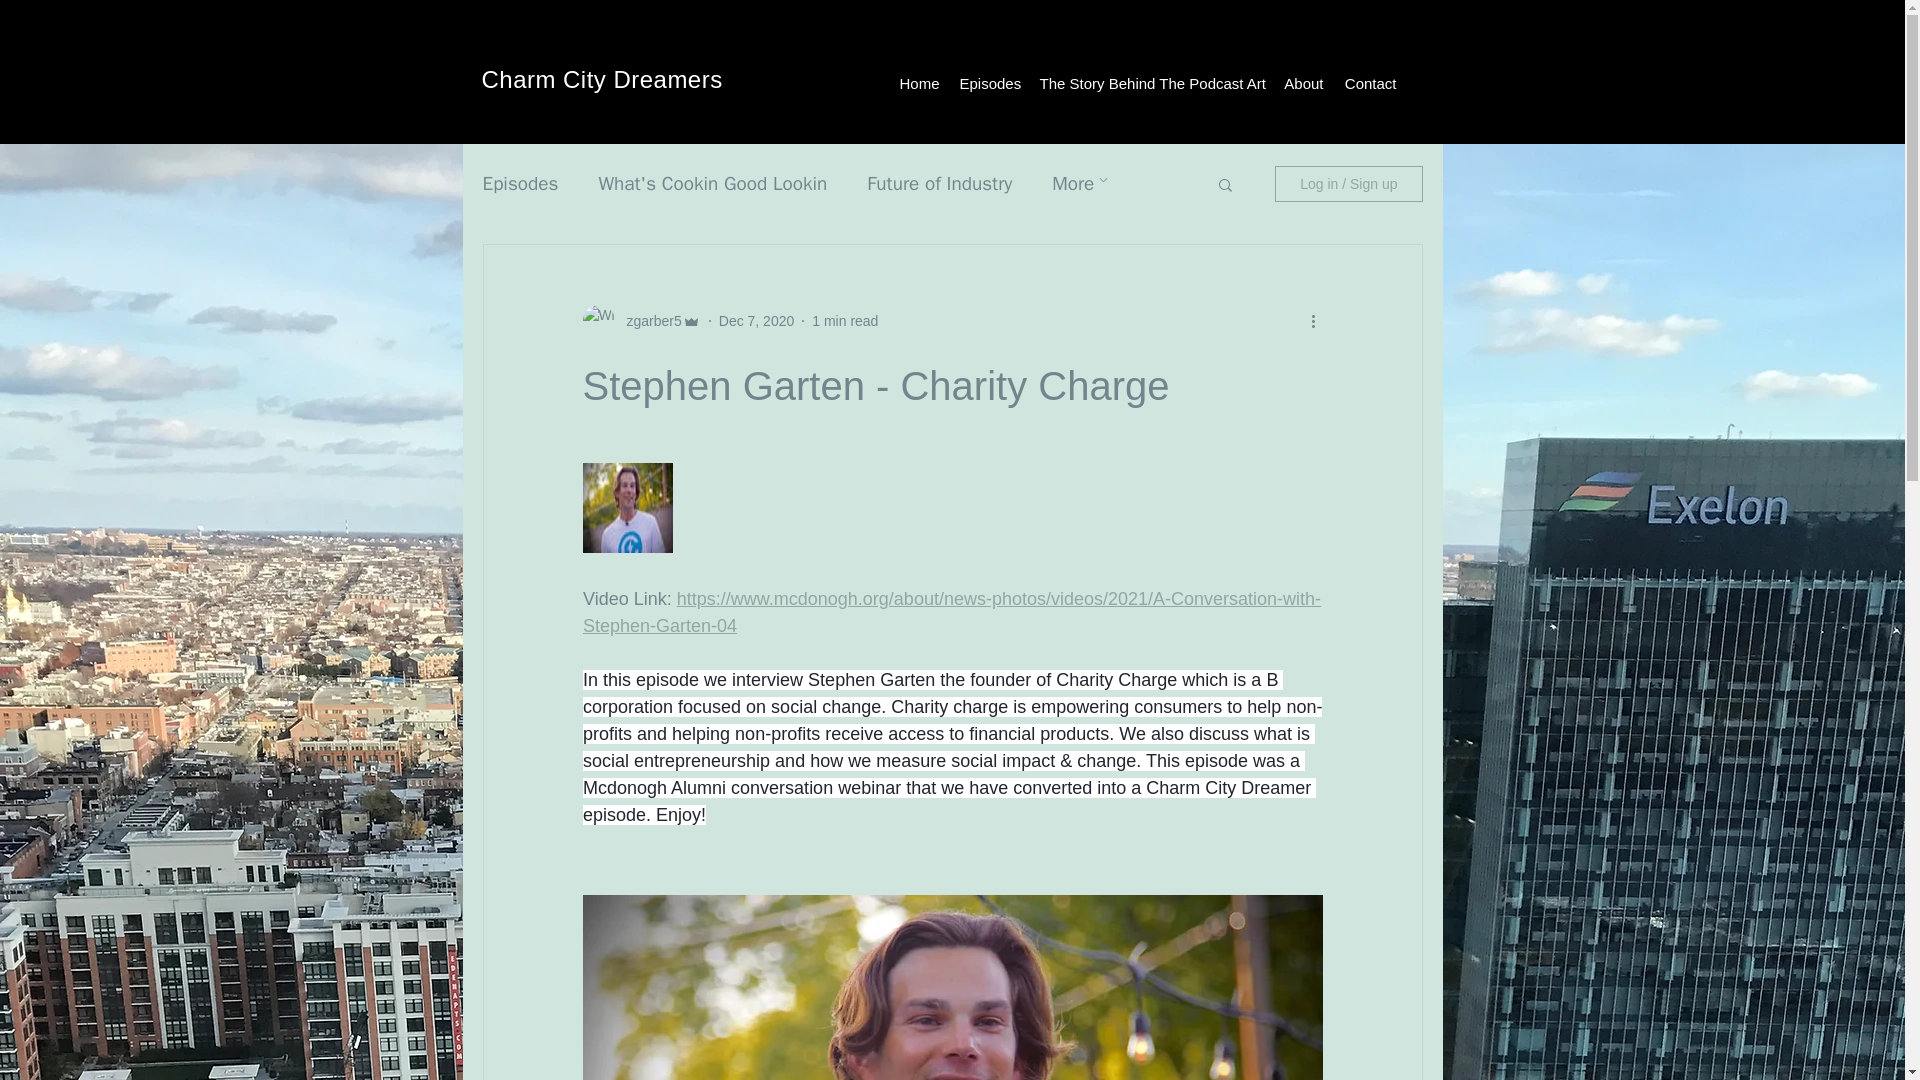  What do you see at coordinates (844, 320) in the screenshot?
I see `1 min read` at bounding box center [844, 320].